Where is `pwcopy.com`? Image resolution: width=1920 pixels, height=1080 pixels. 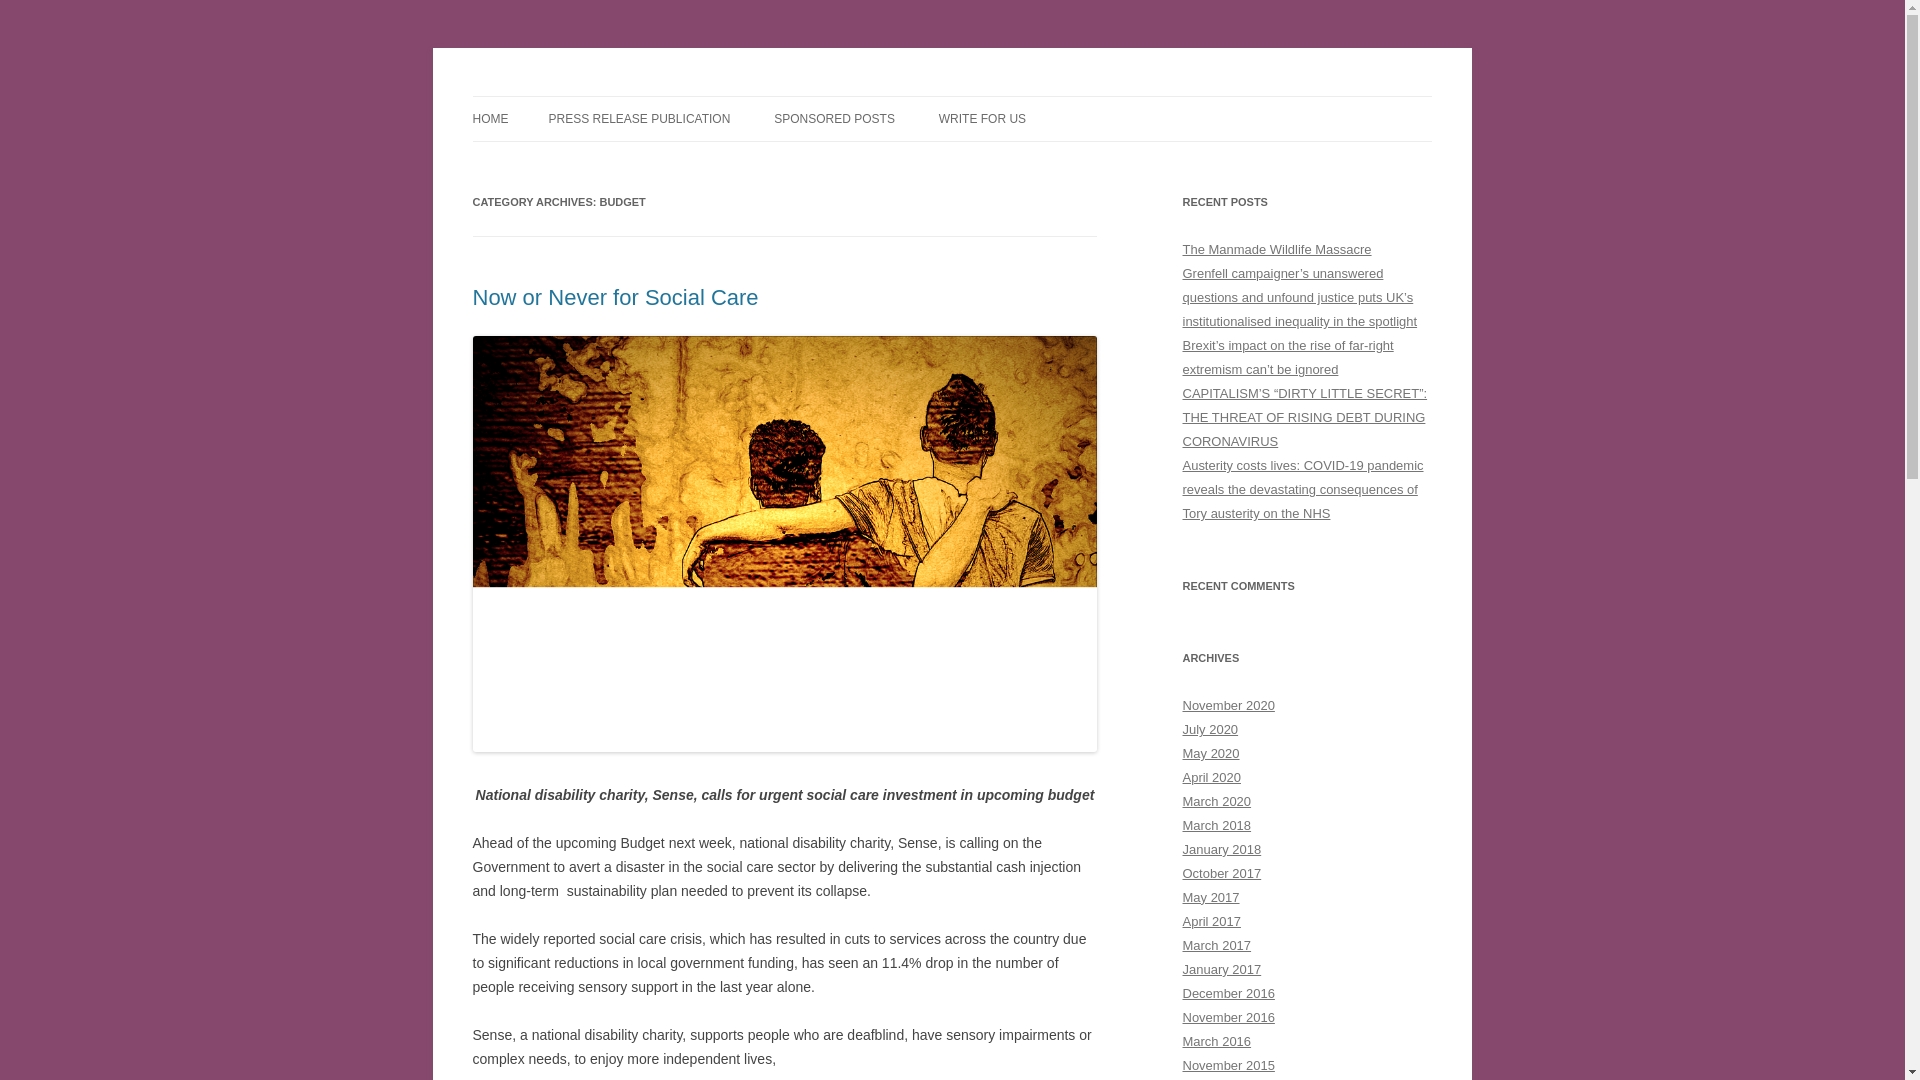 pwcopy.com is located at coordinates (550, 96).